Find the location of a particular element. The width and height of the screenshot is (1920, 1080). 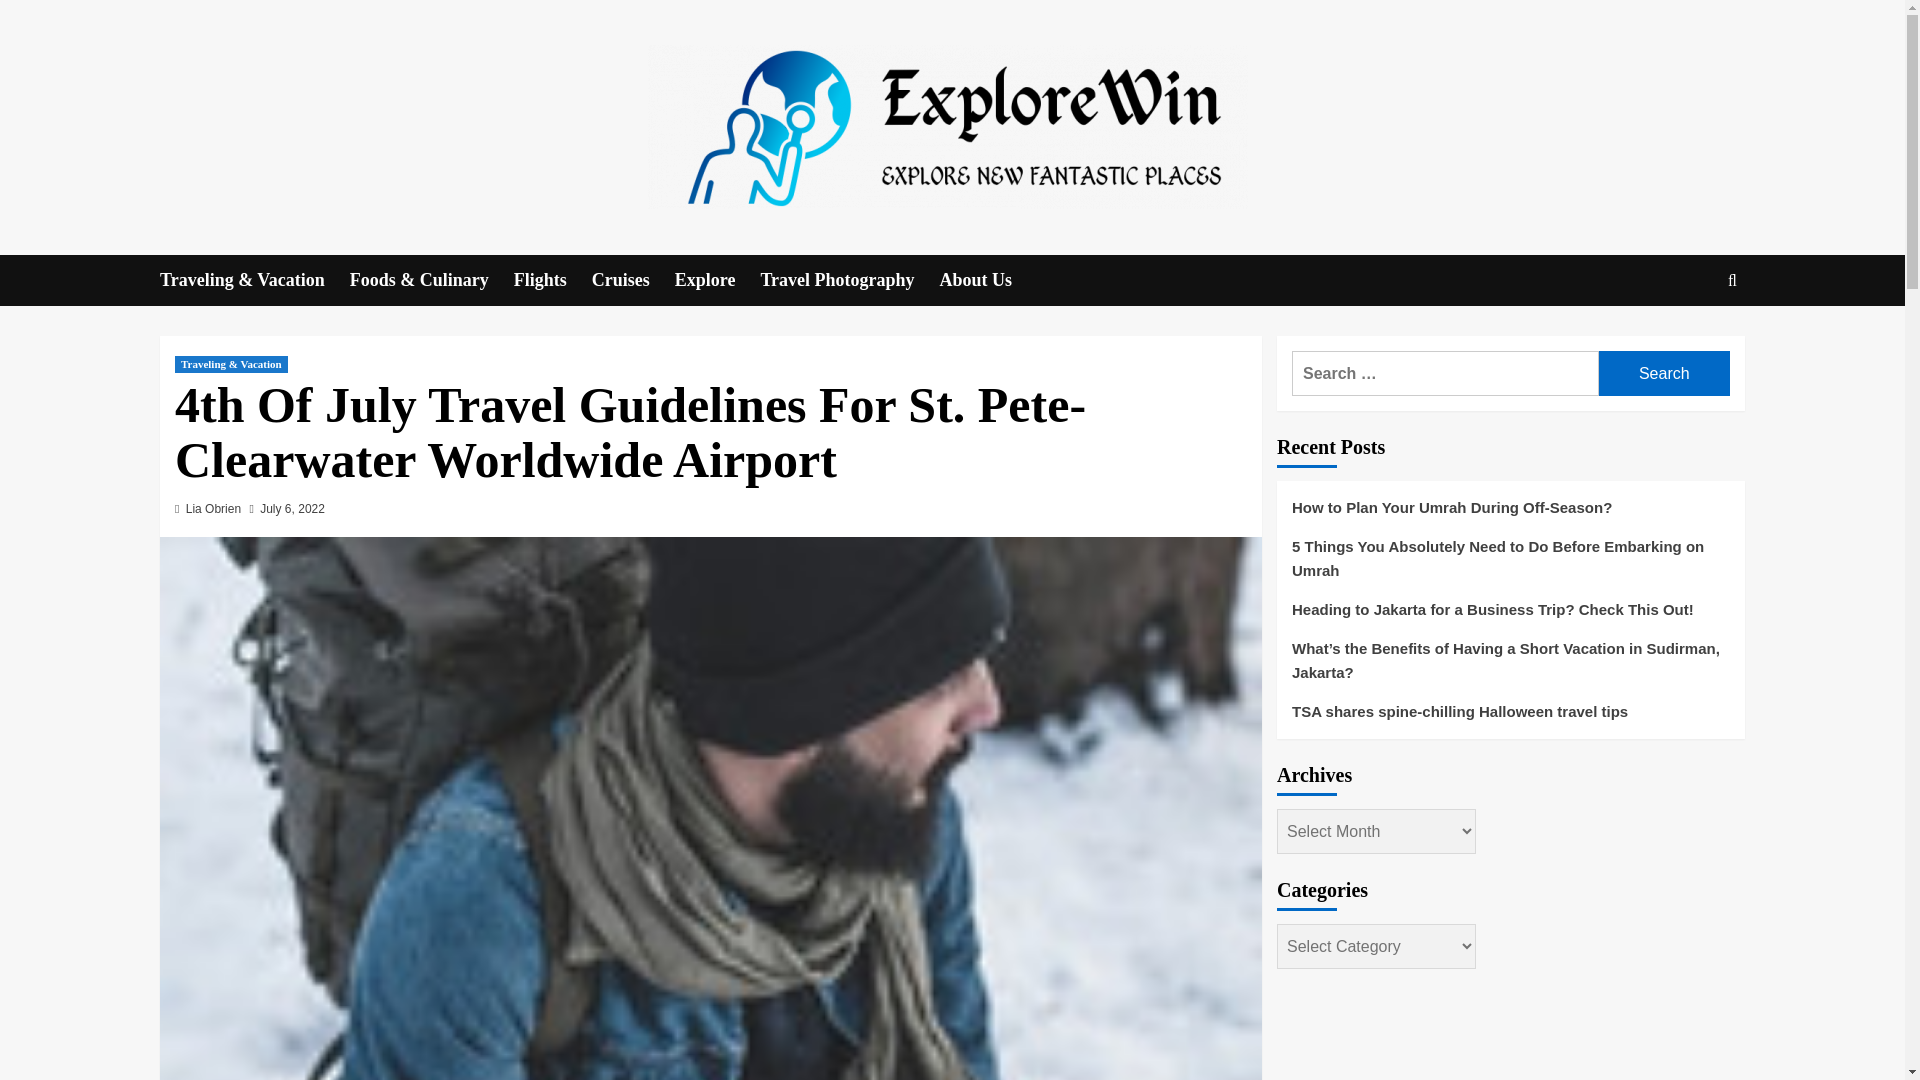

Search is located at coordinates (1664, 374).